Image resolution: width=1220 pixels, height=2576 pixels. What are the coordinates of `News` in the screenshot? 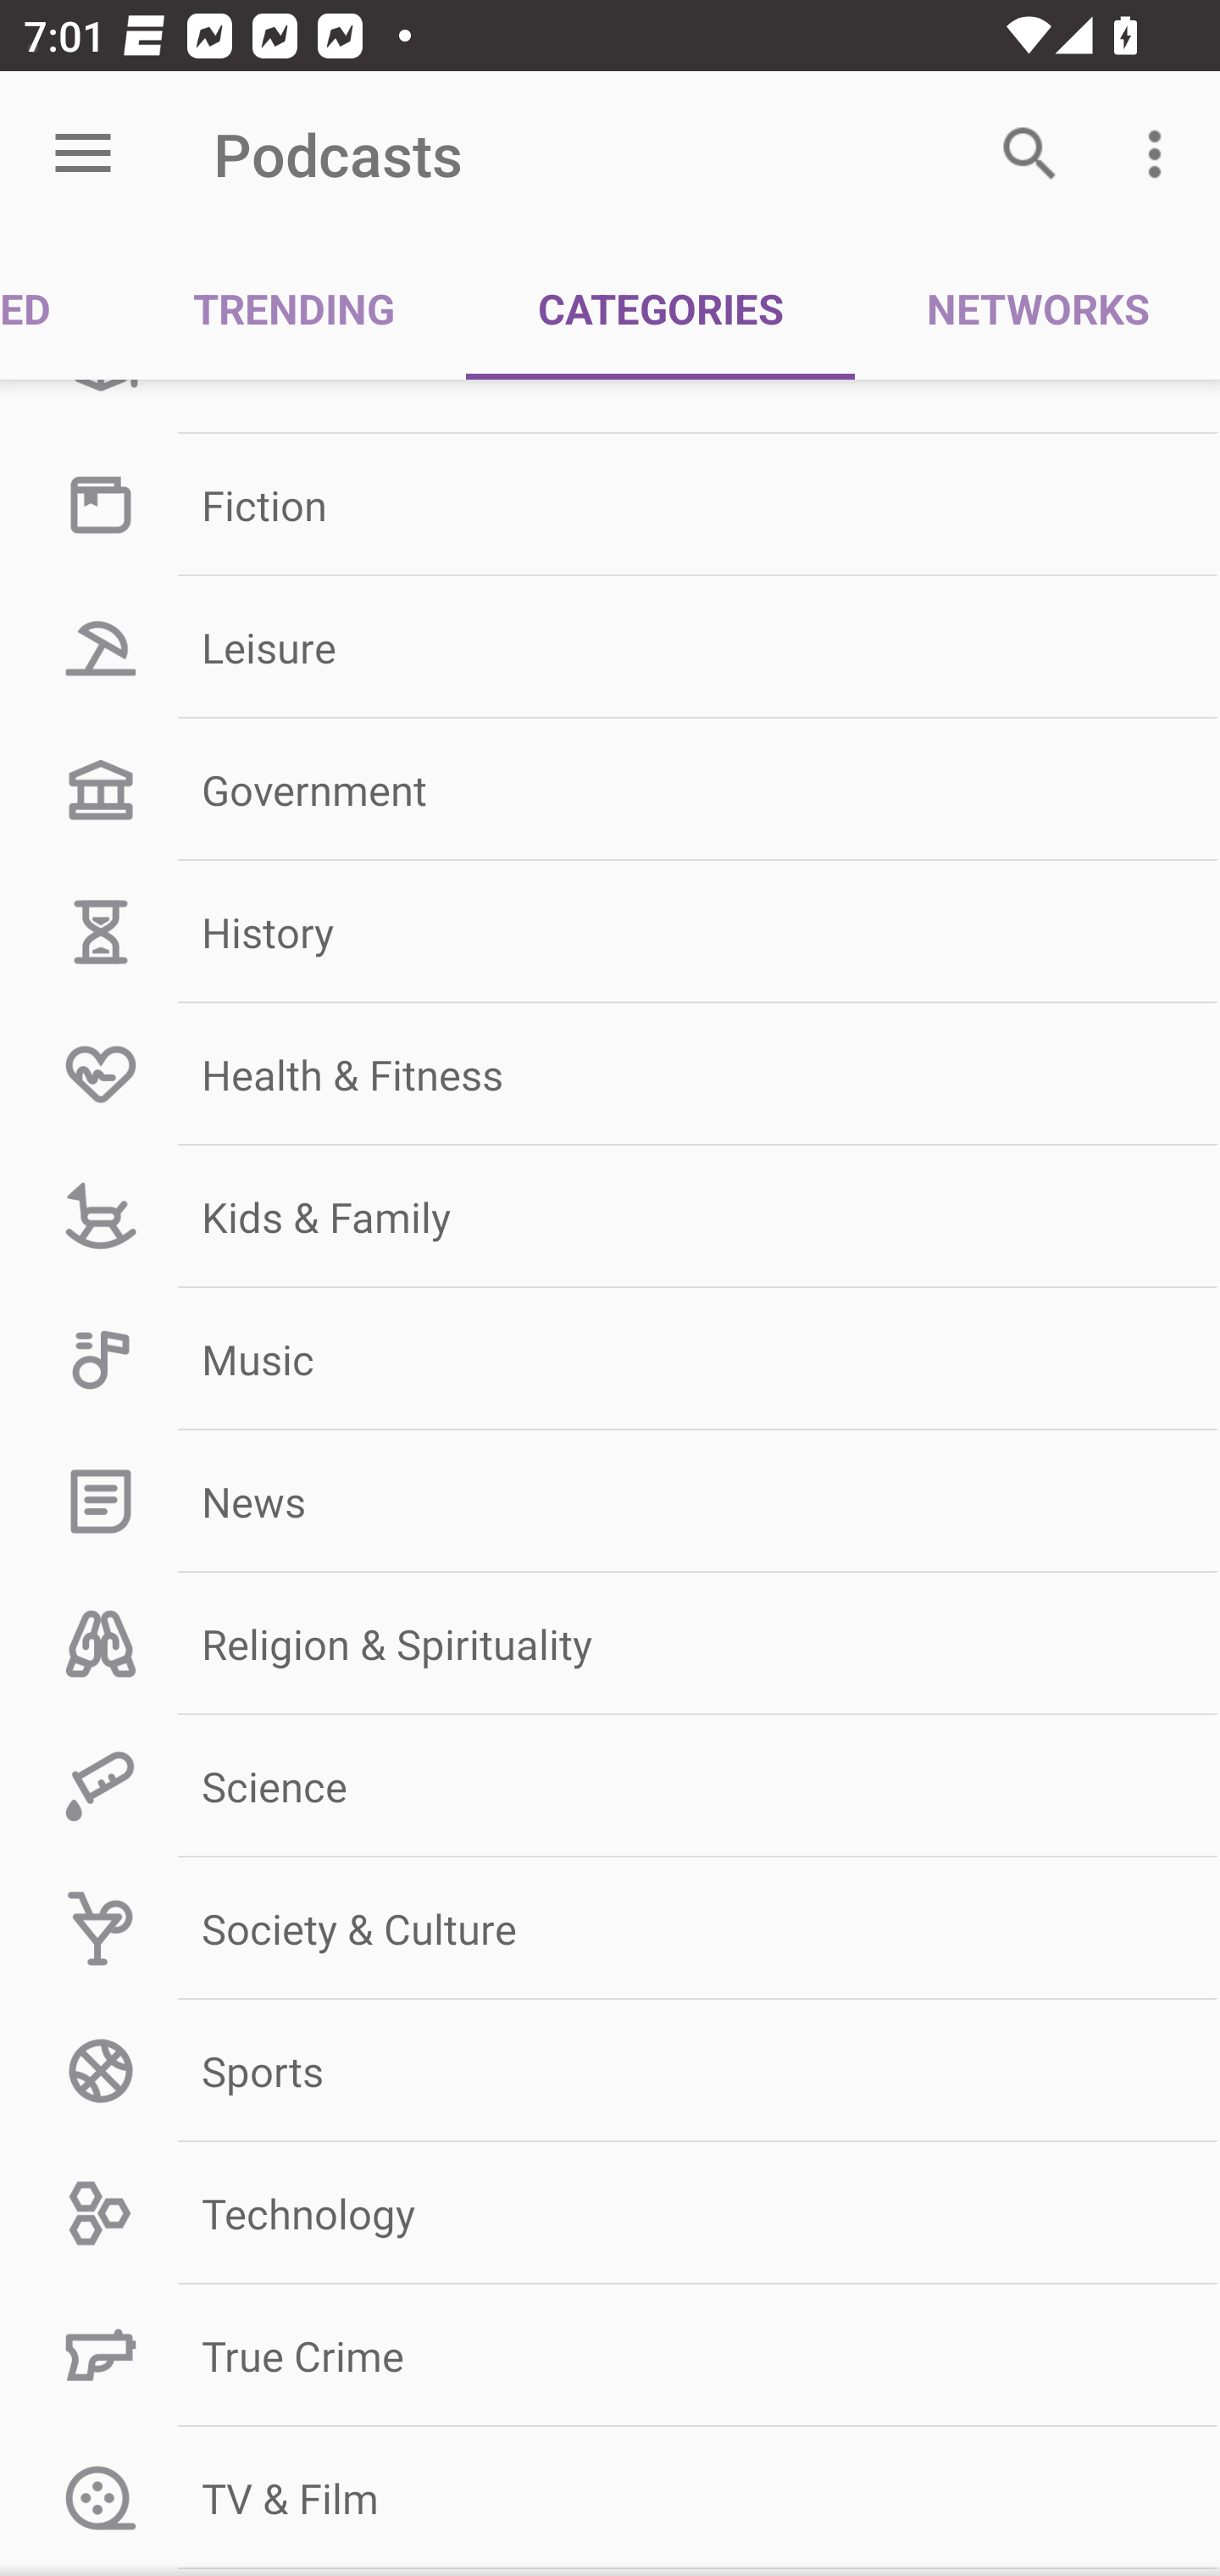 It's located at (610, 1502).